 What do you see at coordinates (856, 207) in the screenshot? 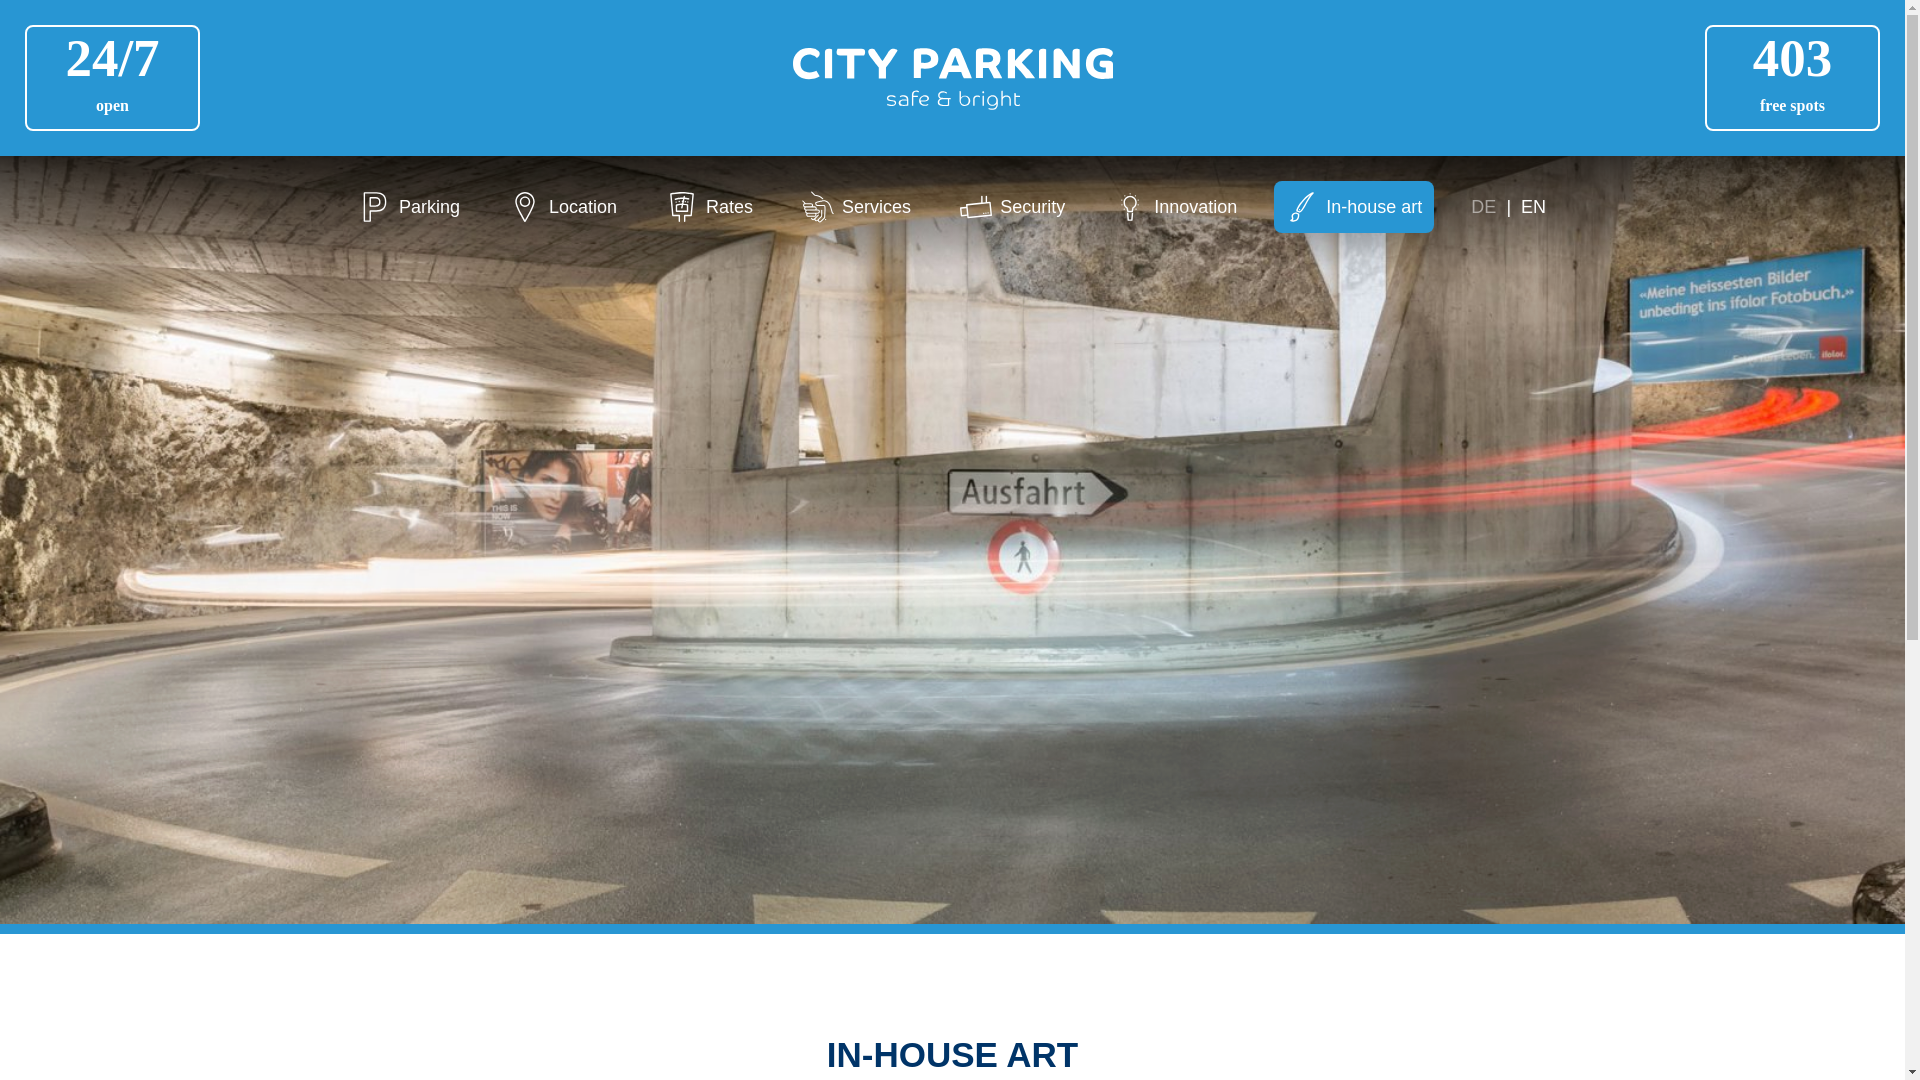
I see `Services` at bounding box center [856, 207].